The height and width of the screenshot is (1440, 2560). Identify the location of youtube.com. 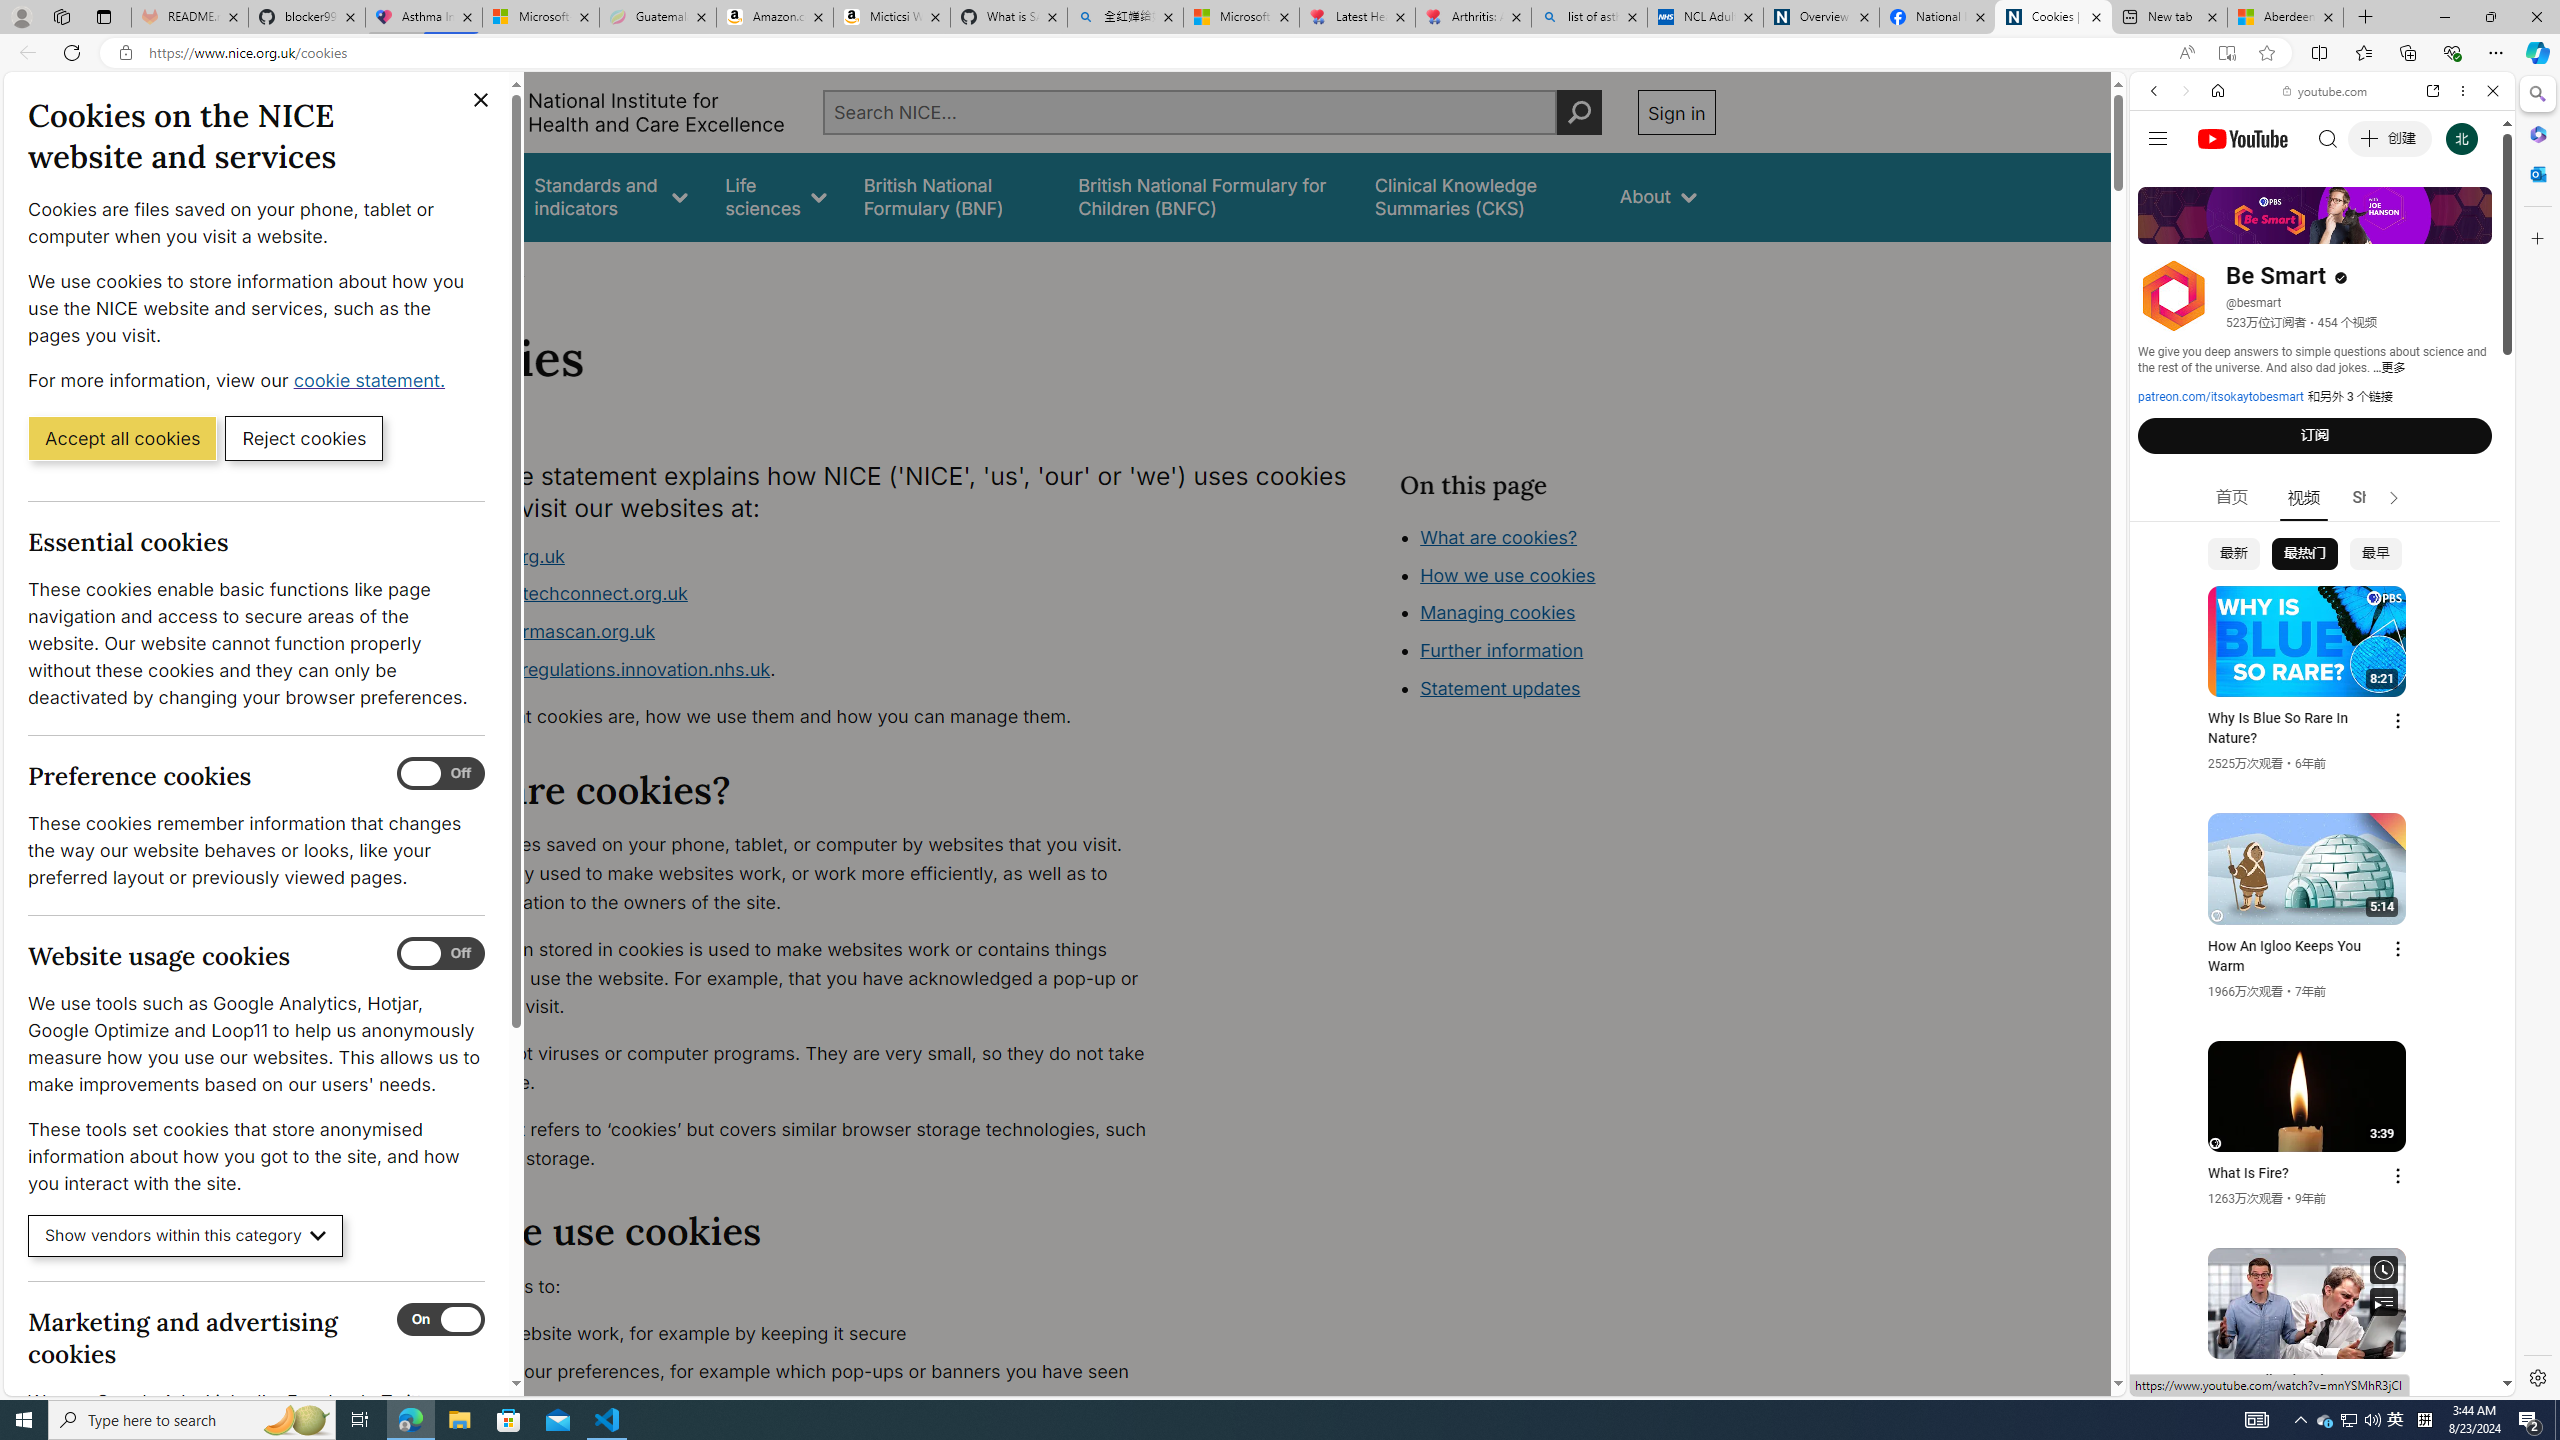
(2326, 91).